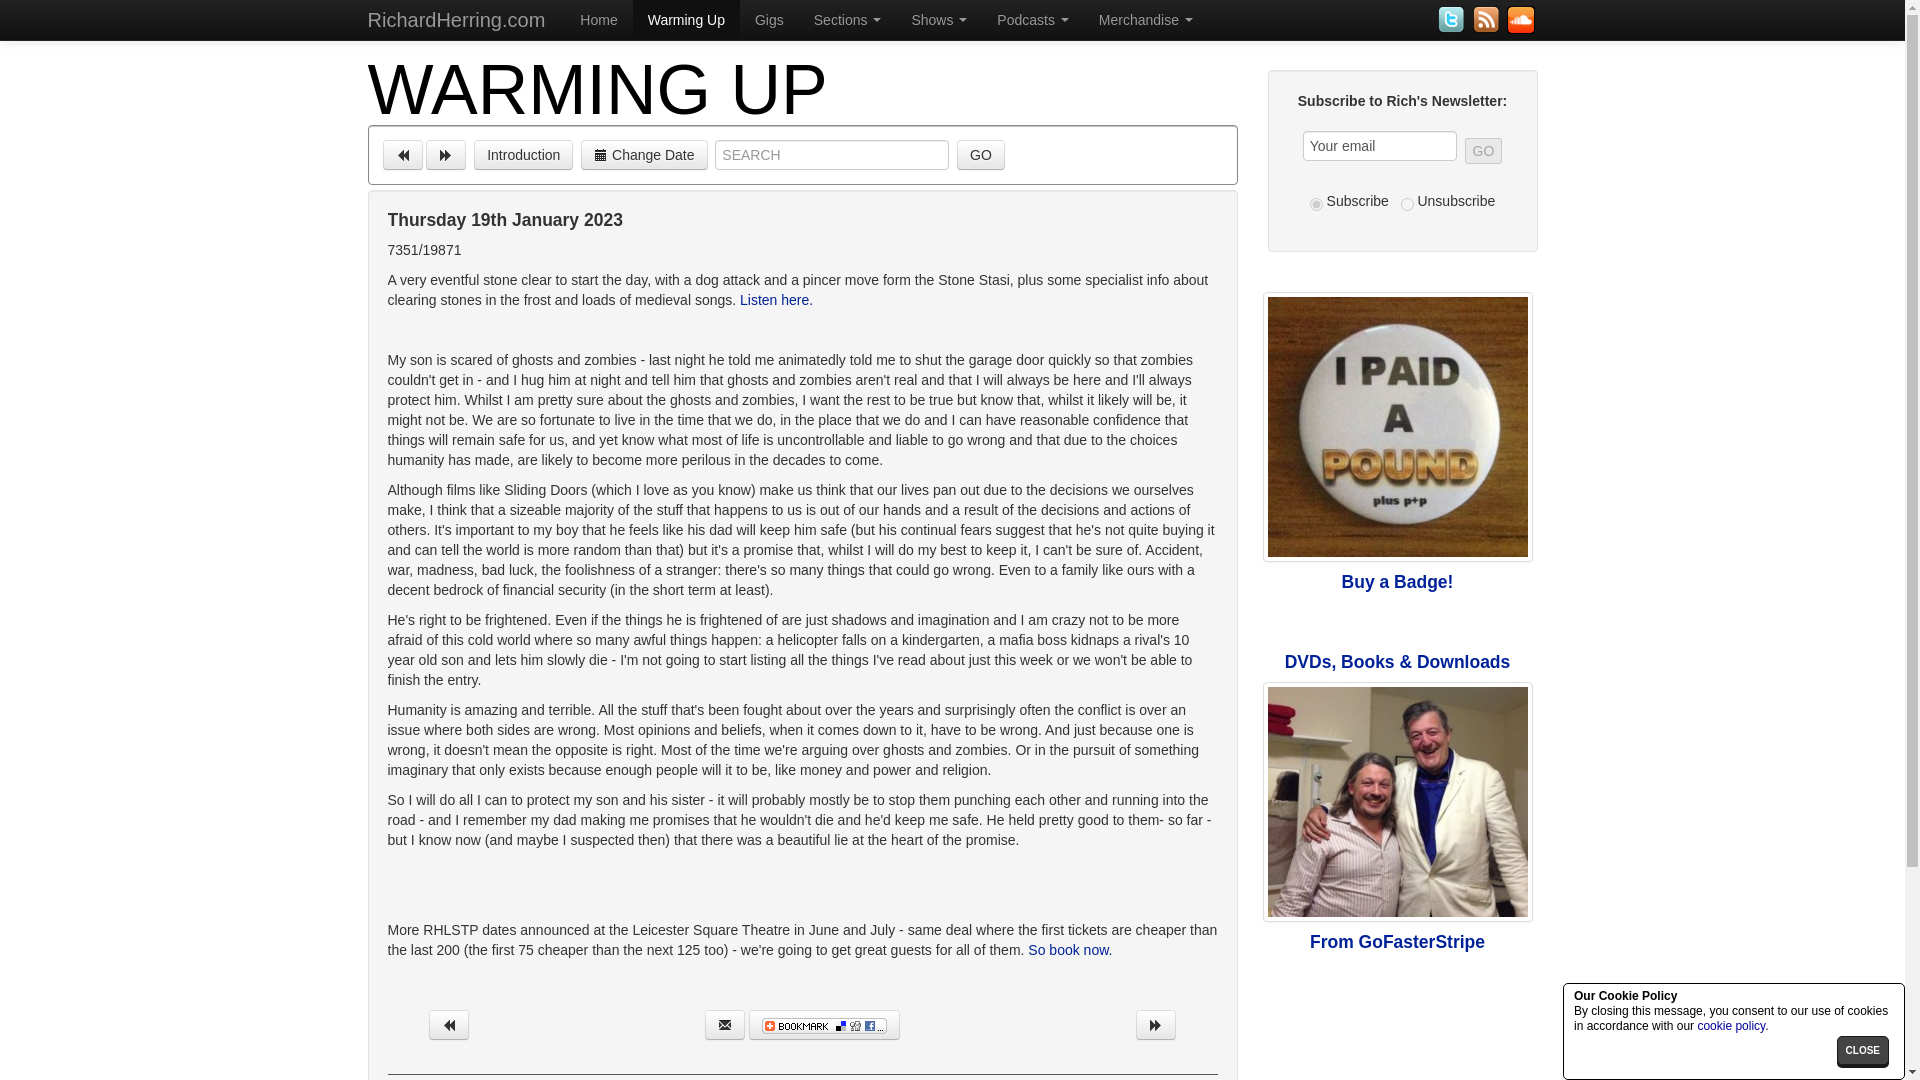 Image resolution: width=1920 pixels, height=1080 pixels. I want to click on GO, so click(980, 154).